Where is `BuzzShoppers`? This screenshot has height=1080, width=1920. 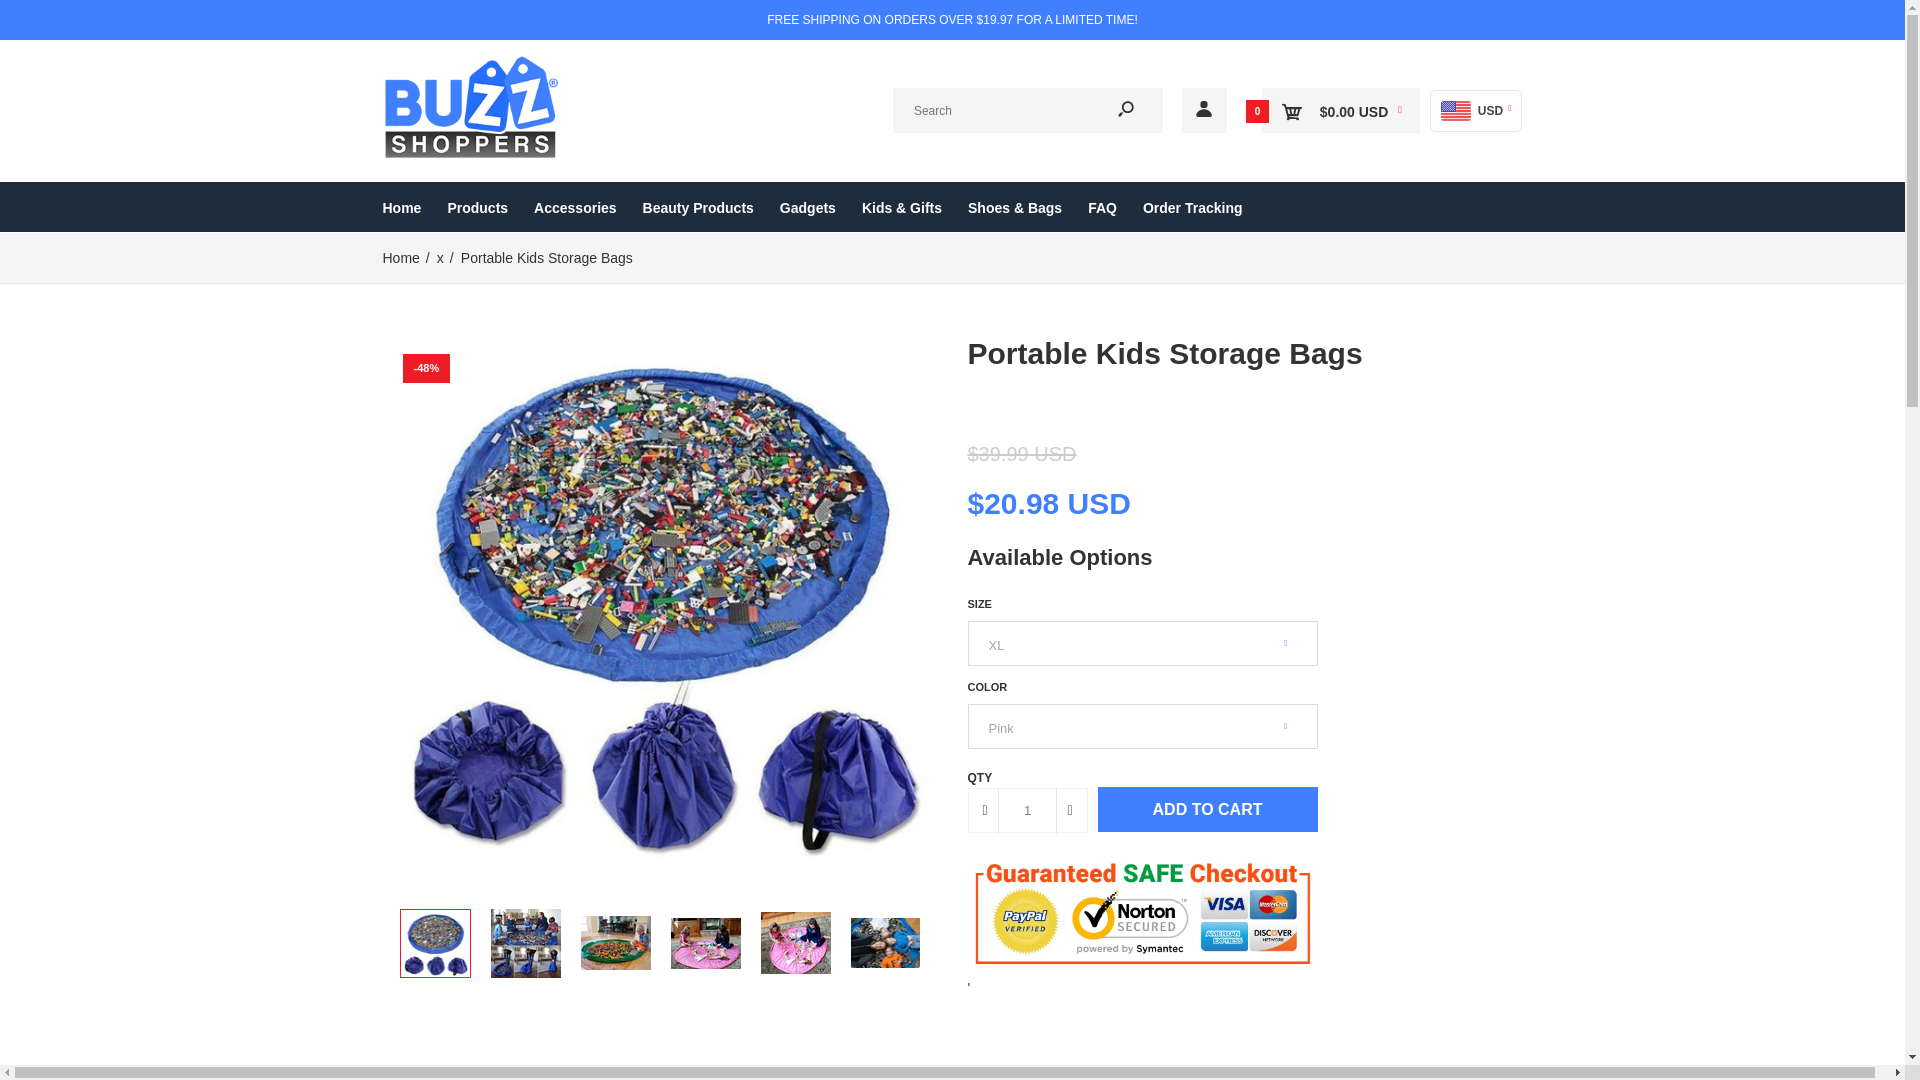
BuzzShoppers is located at coordinates (472, 107).